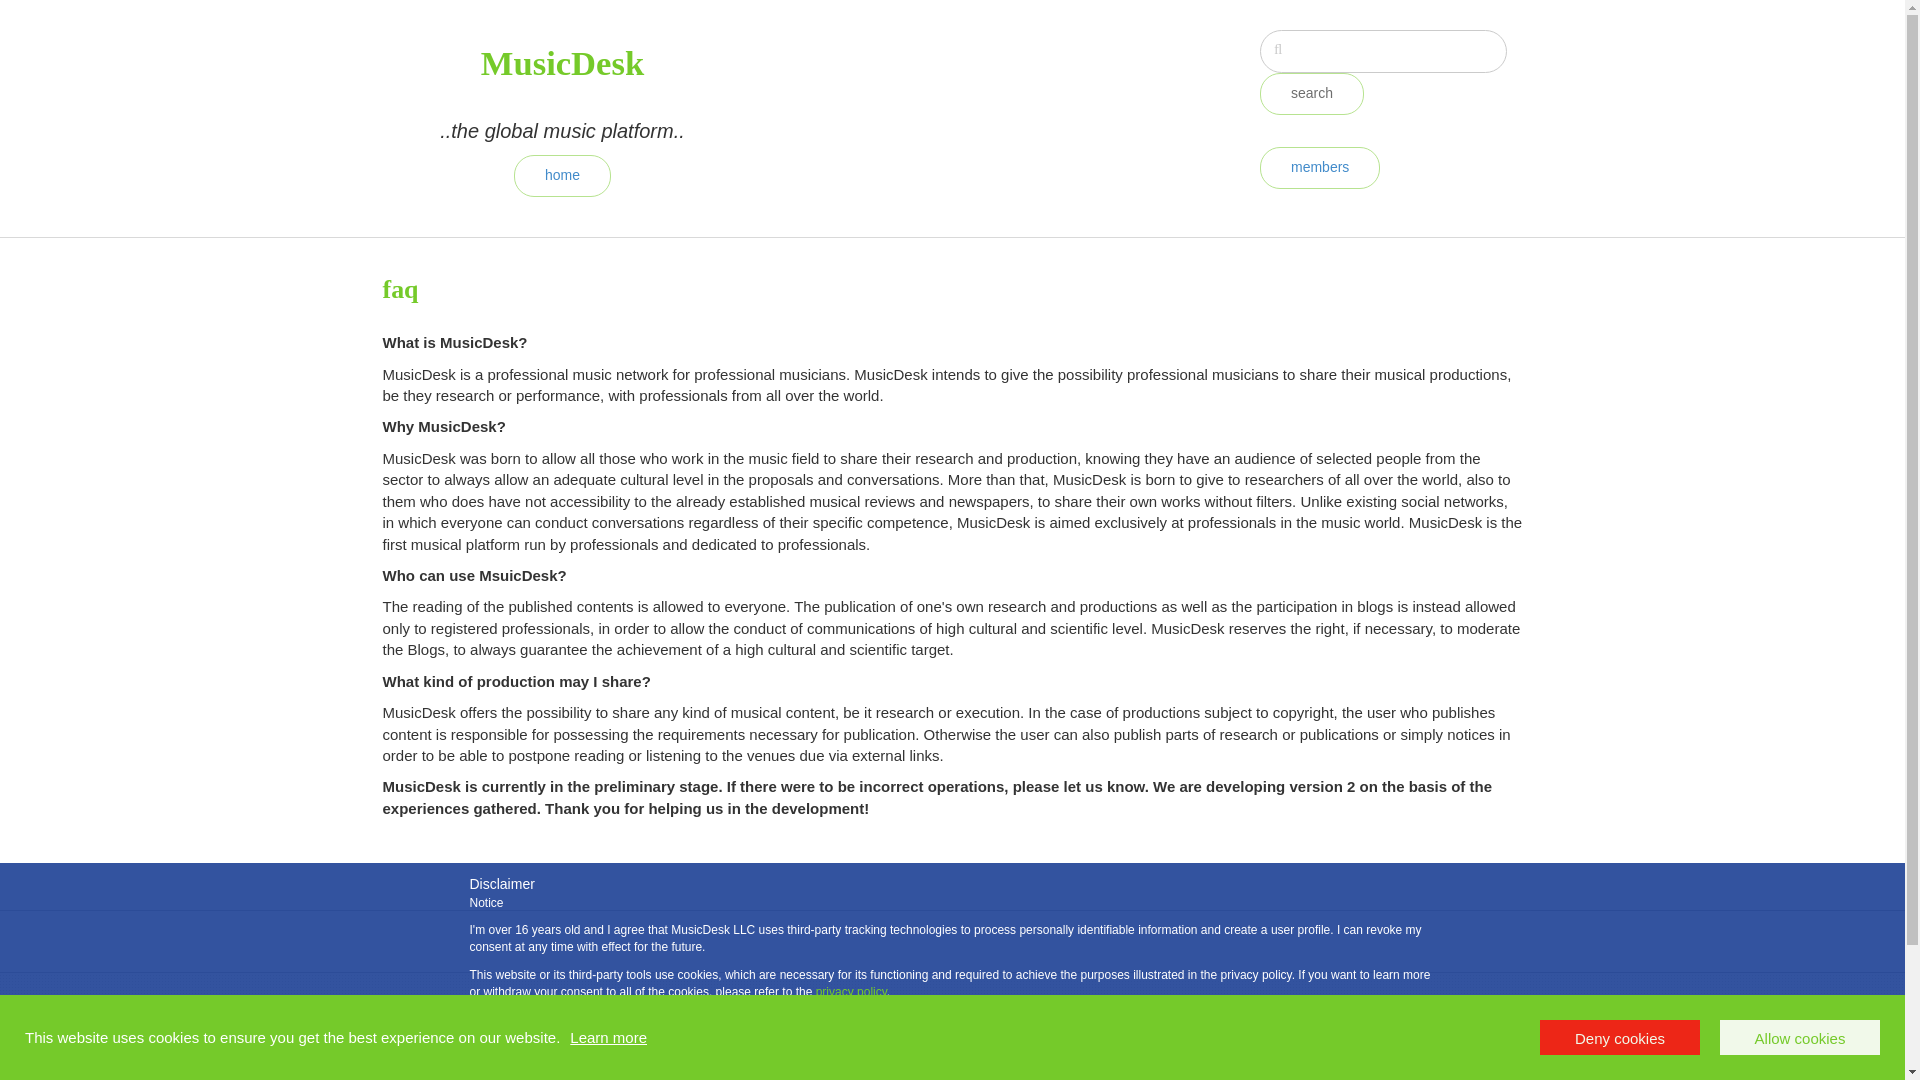 This screenshot has width=1920, height=1080. Describe the element at coordinates (852, 992) in the screenshot. I see `privacy policy` at that location.